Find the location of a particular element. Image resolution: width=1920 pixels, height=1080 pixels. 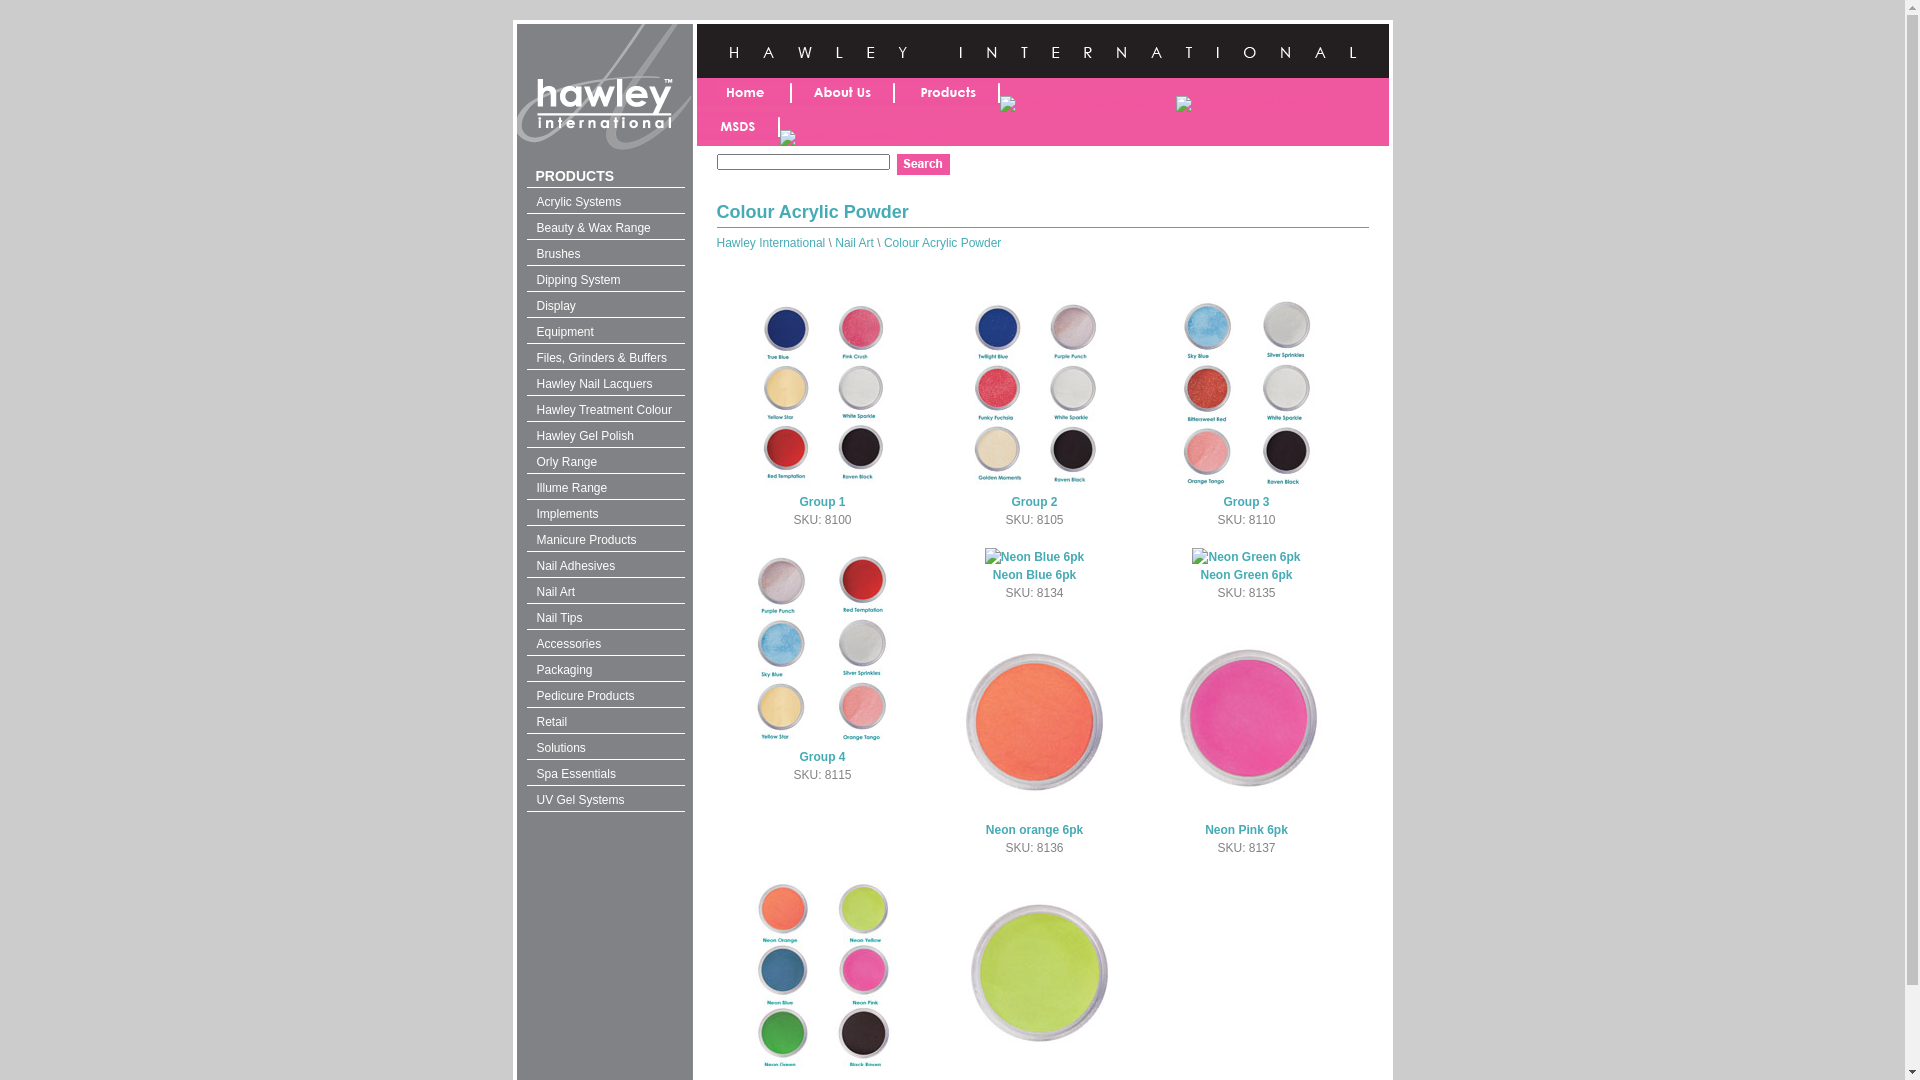

Dipping System is located at coordinates (605, 278).